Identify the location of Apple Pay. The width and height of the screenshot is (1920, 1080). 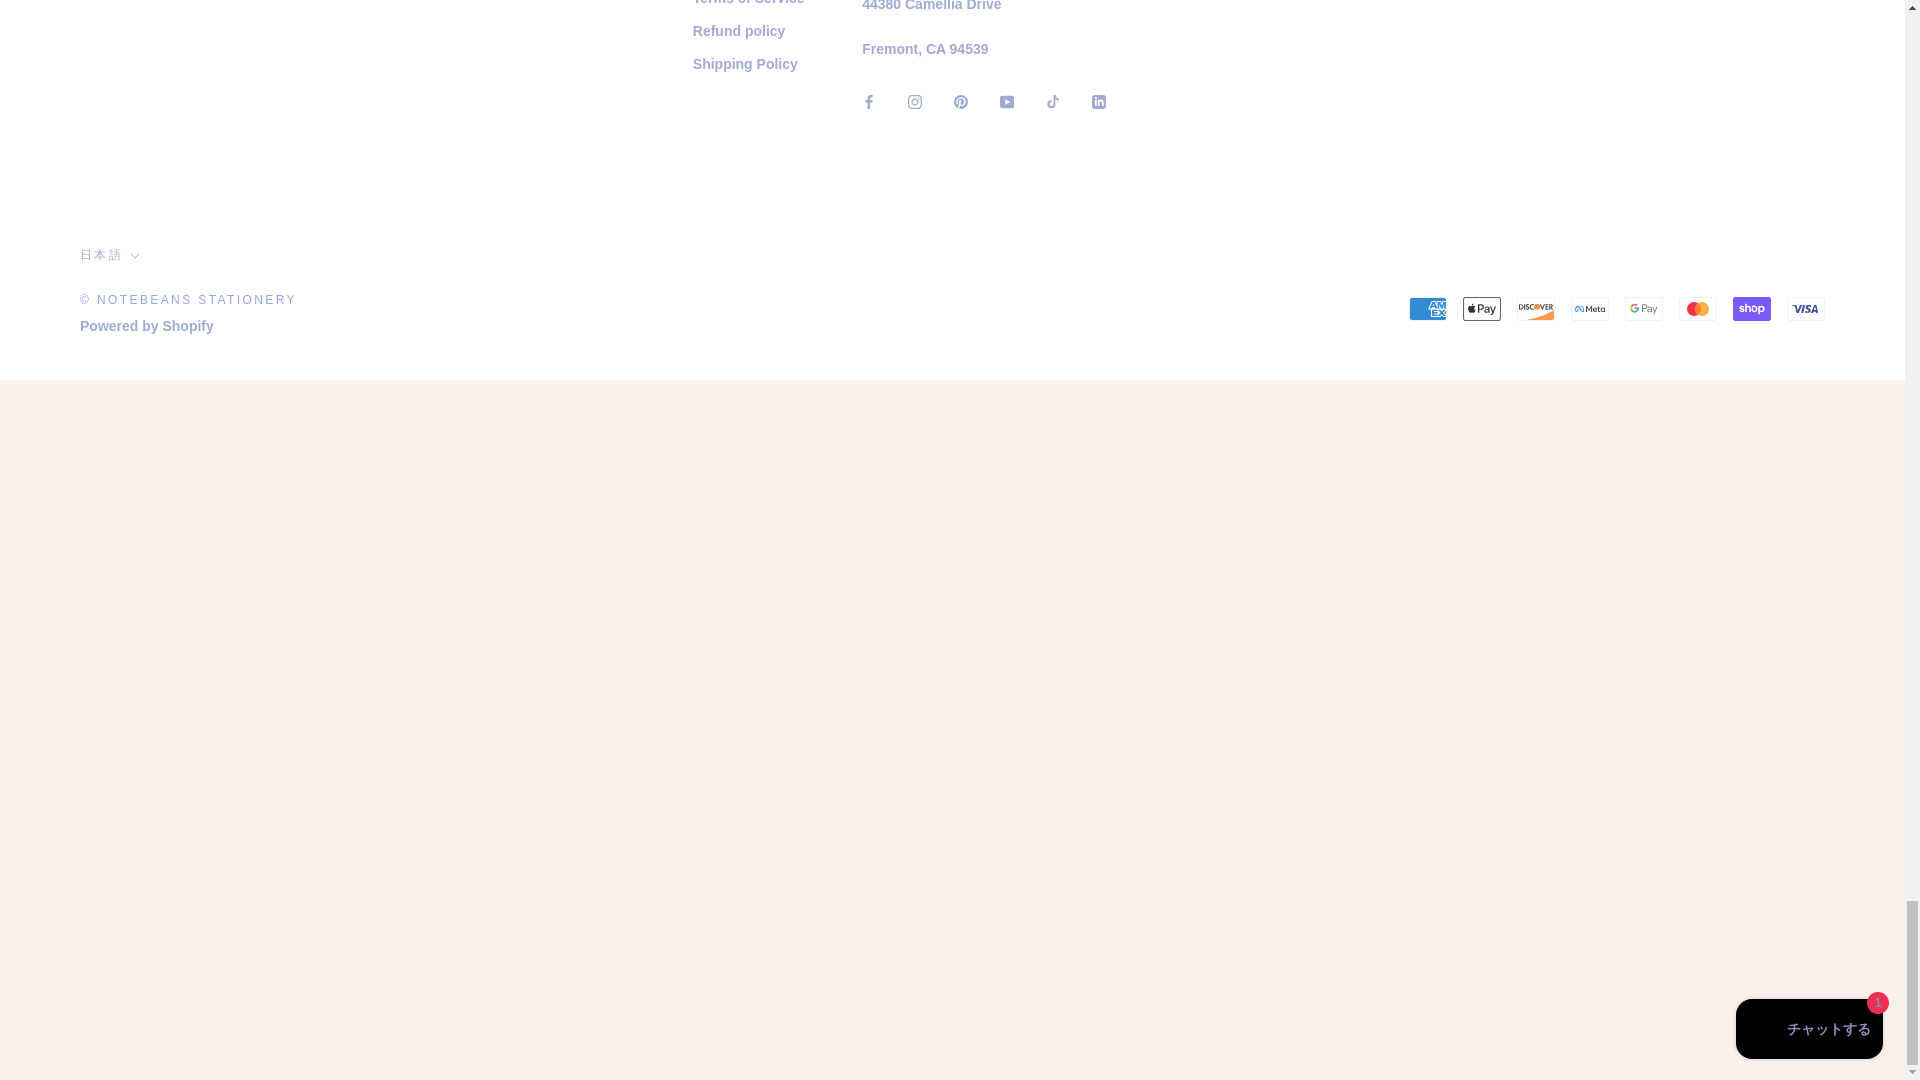
(1482, 308).